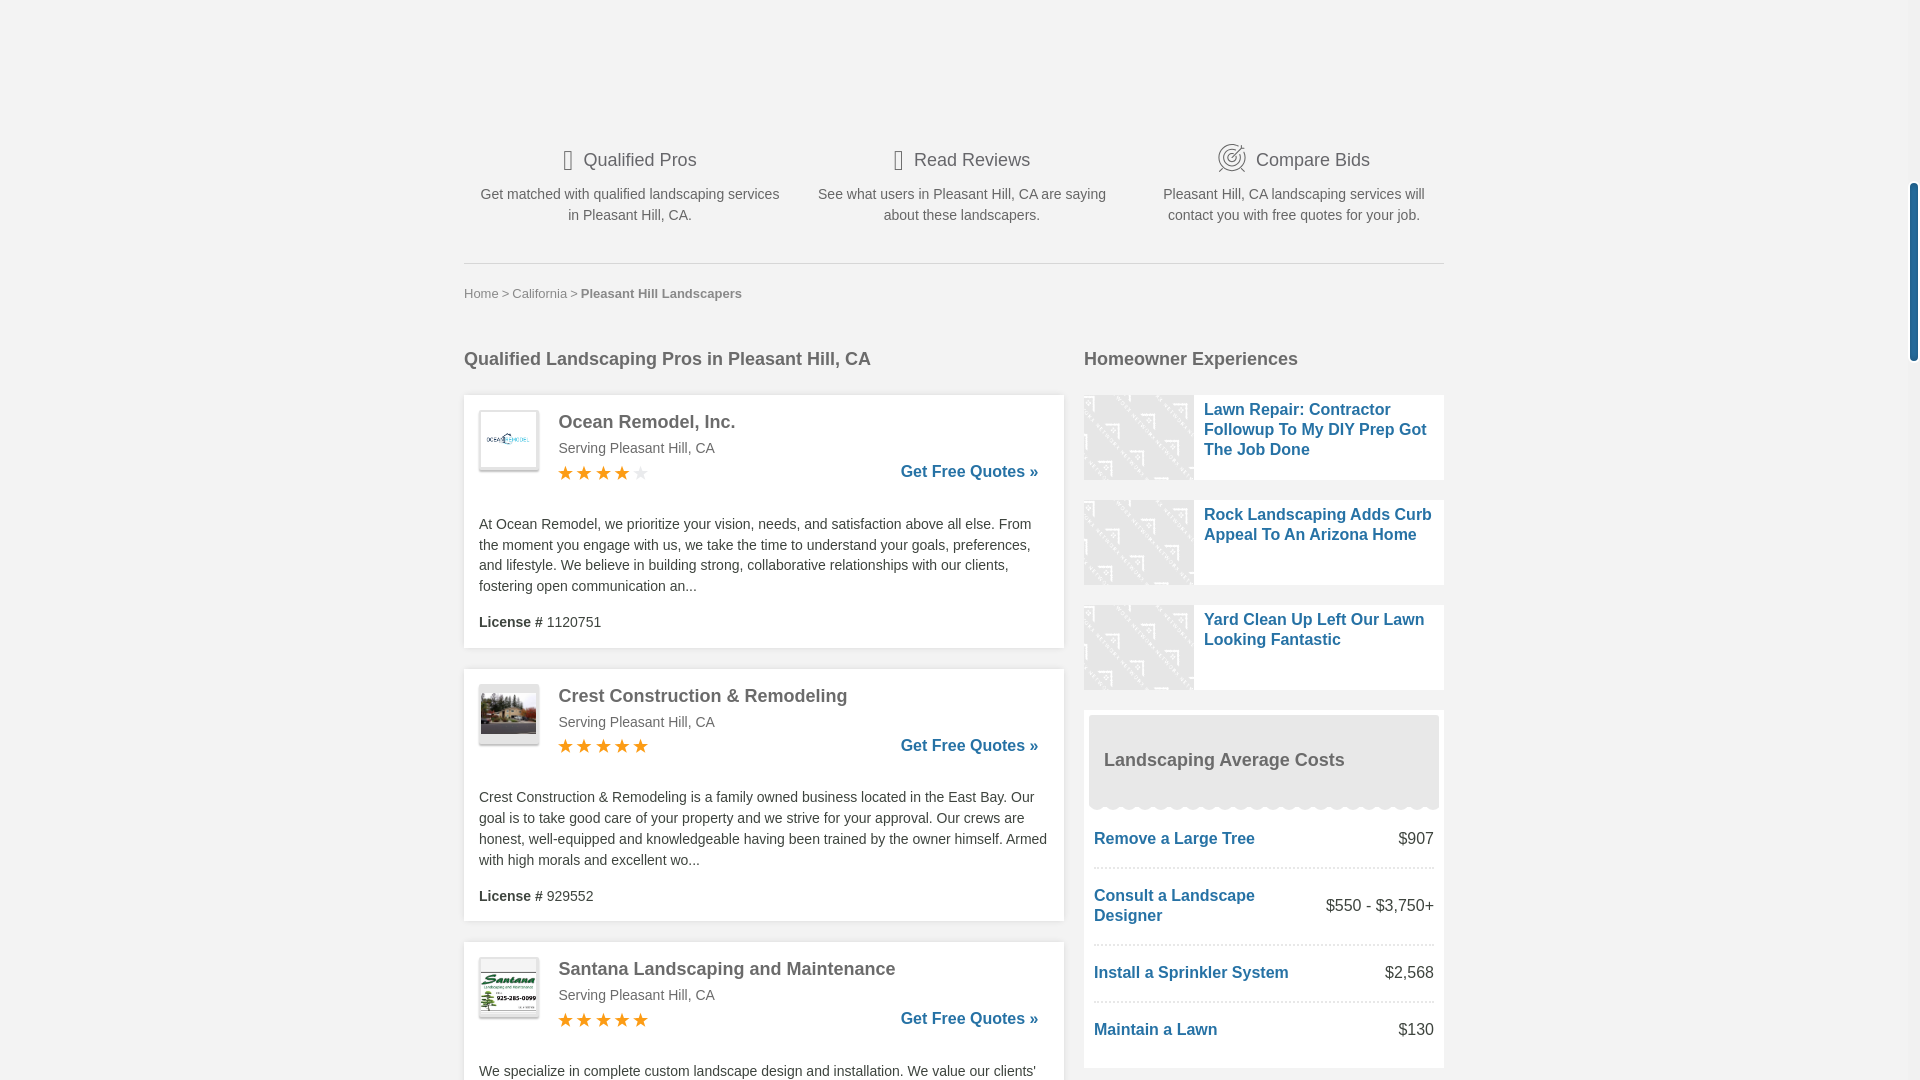 Image resolution: width=1920 pixels, height=1080 pixels. What do you see at coordinates (603, 472) in the screenshot?
I see `4 star rating` at bounding box center [603, 472].